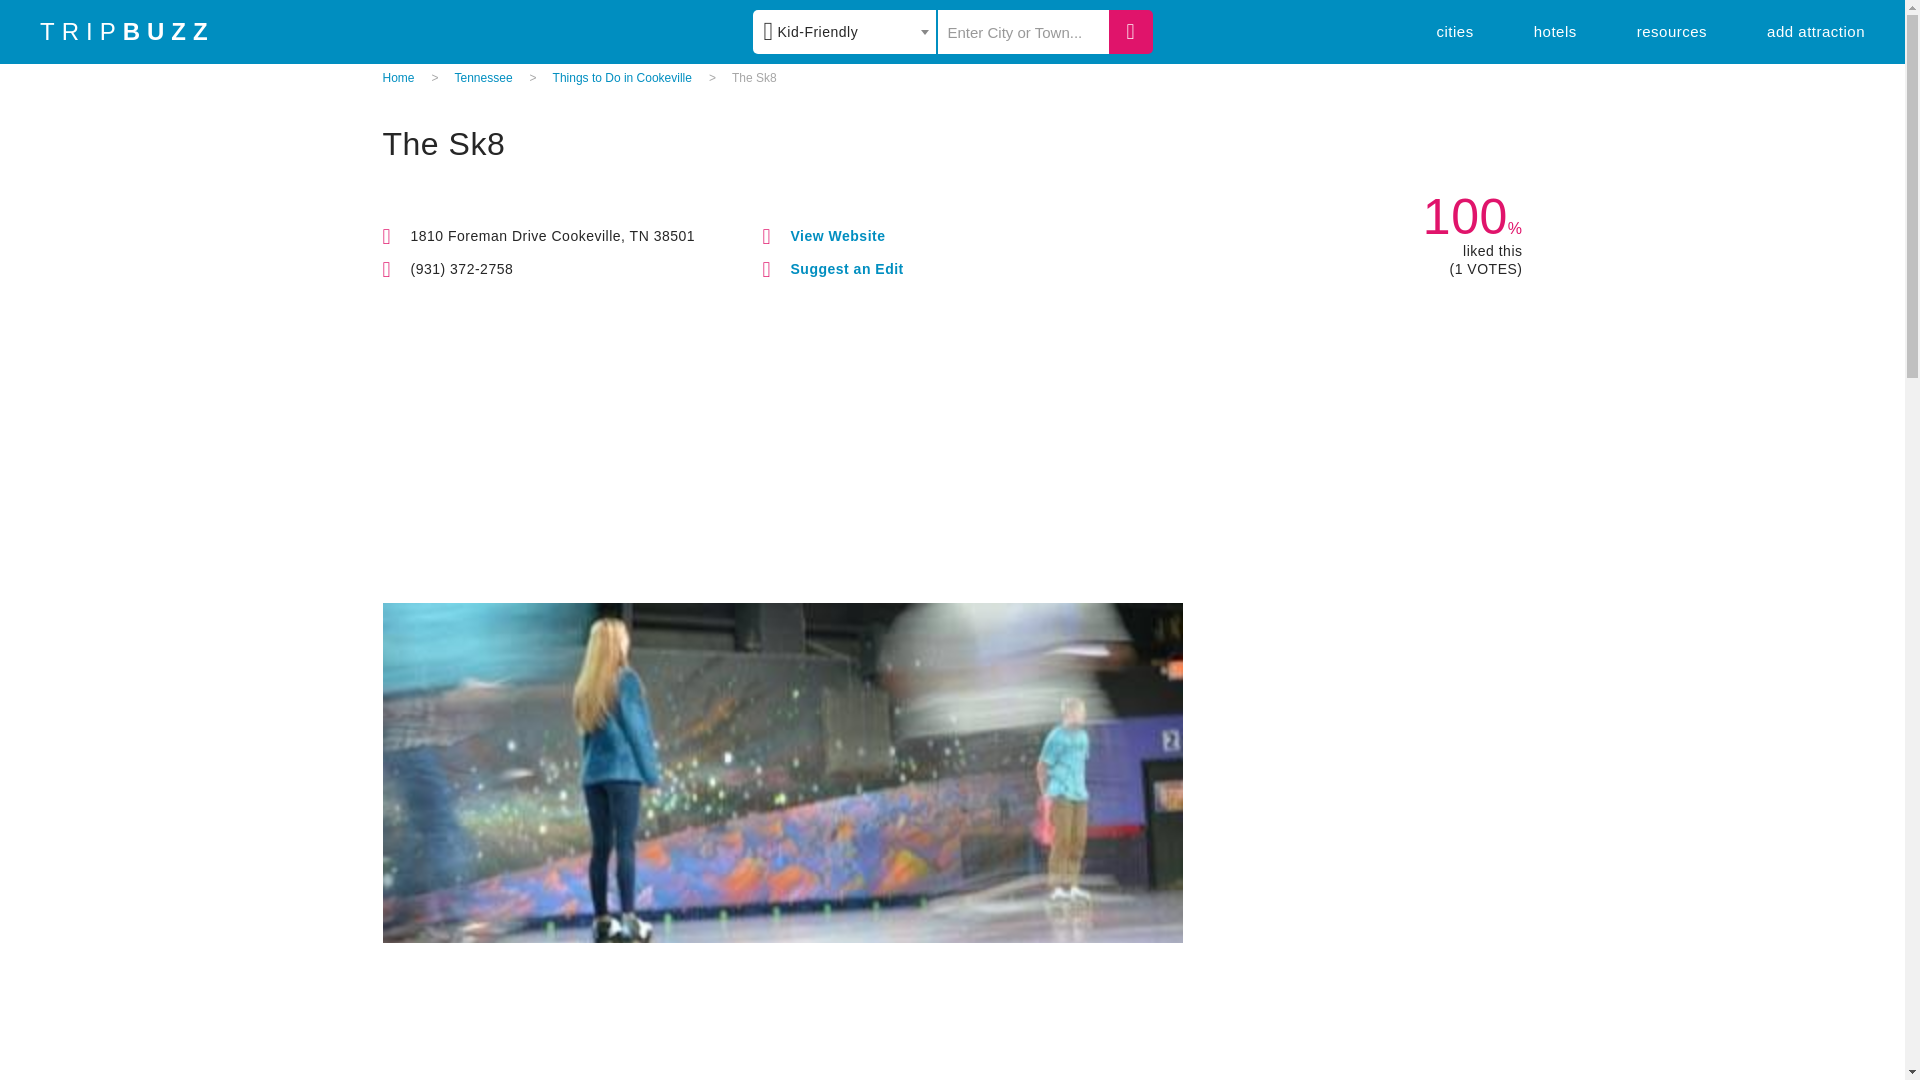 The height and width of the screenshot is (1080, 1920). What do you see at coordinates (622, 78) in the screenshot?
I see `Things to Do in Cookeville` at bounding box center [622, 78].